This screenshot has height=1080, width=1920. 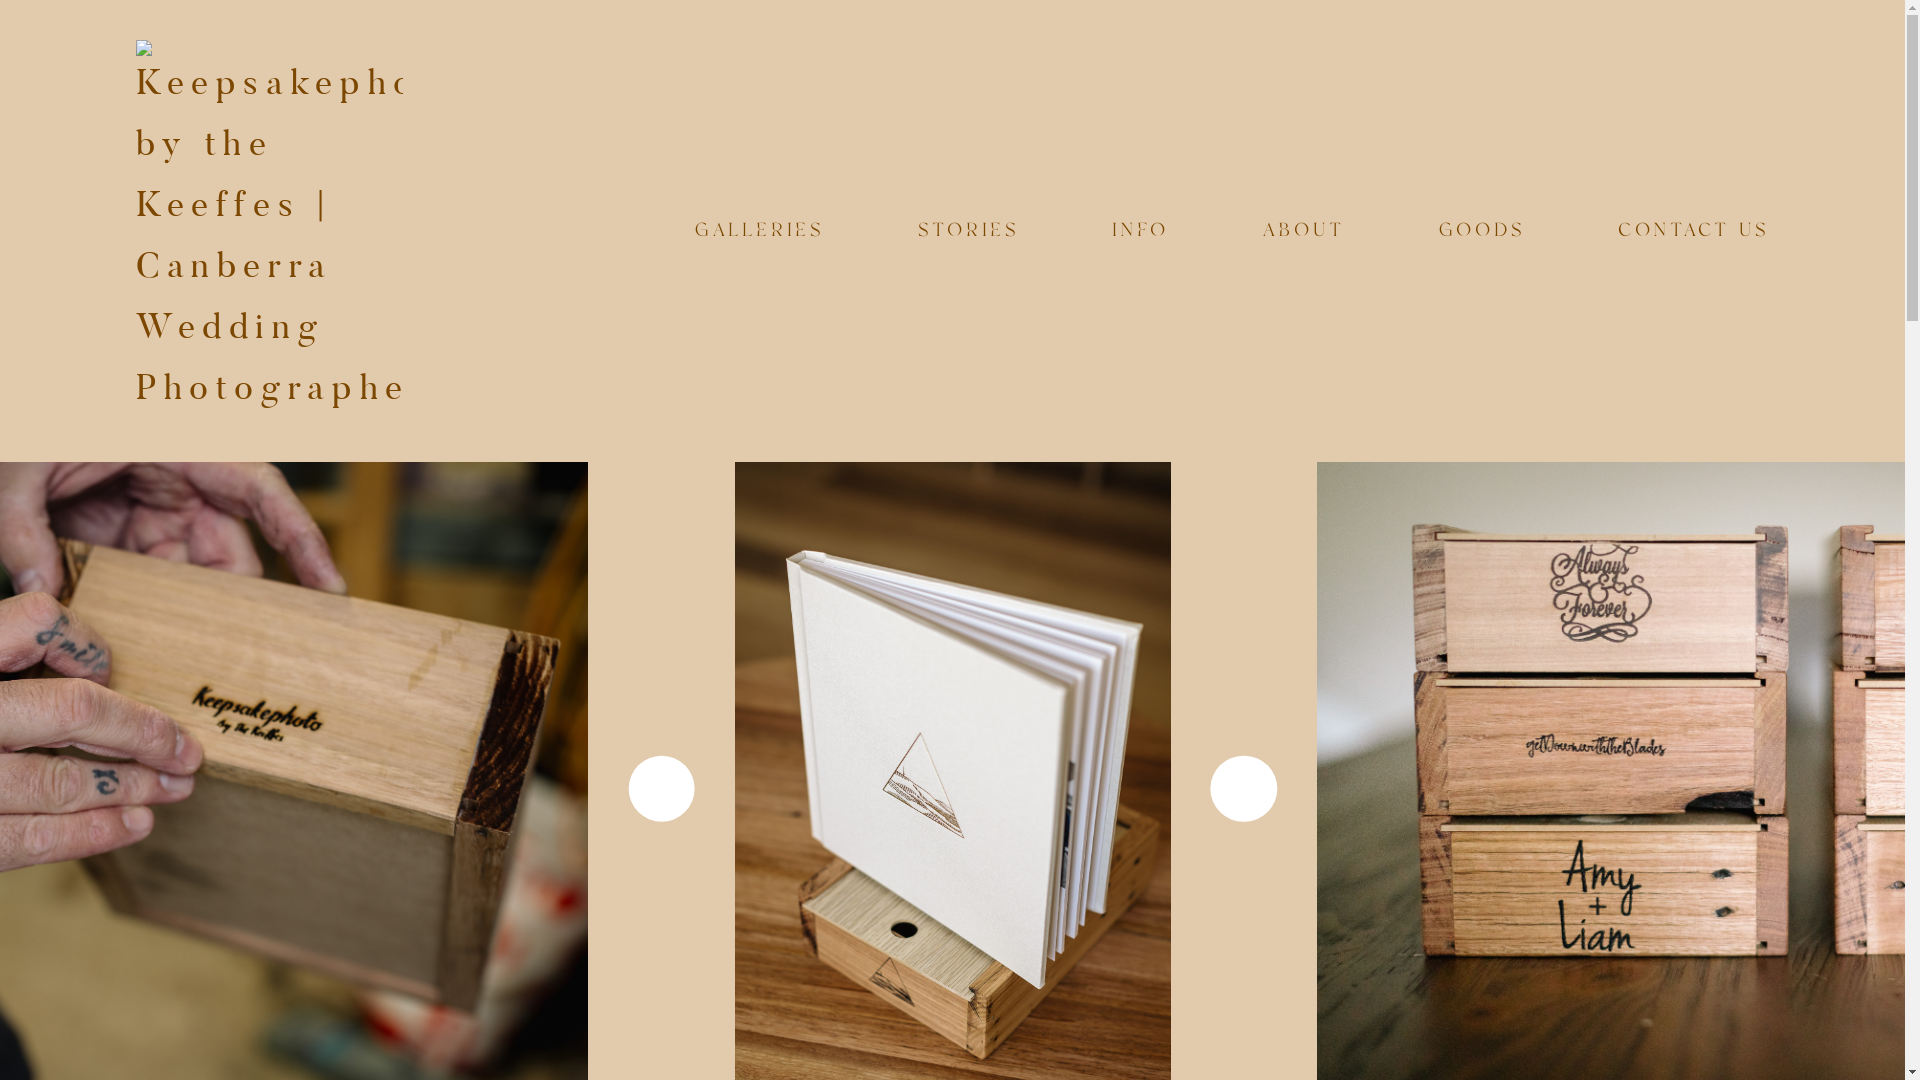 I want to click on GALLERIES, so click(x=760, y=232).